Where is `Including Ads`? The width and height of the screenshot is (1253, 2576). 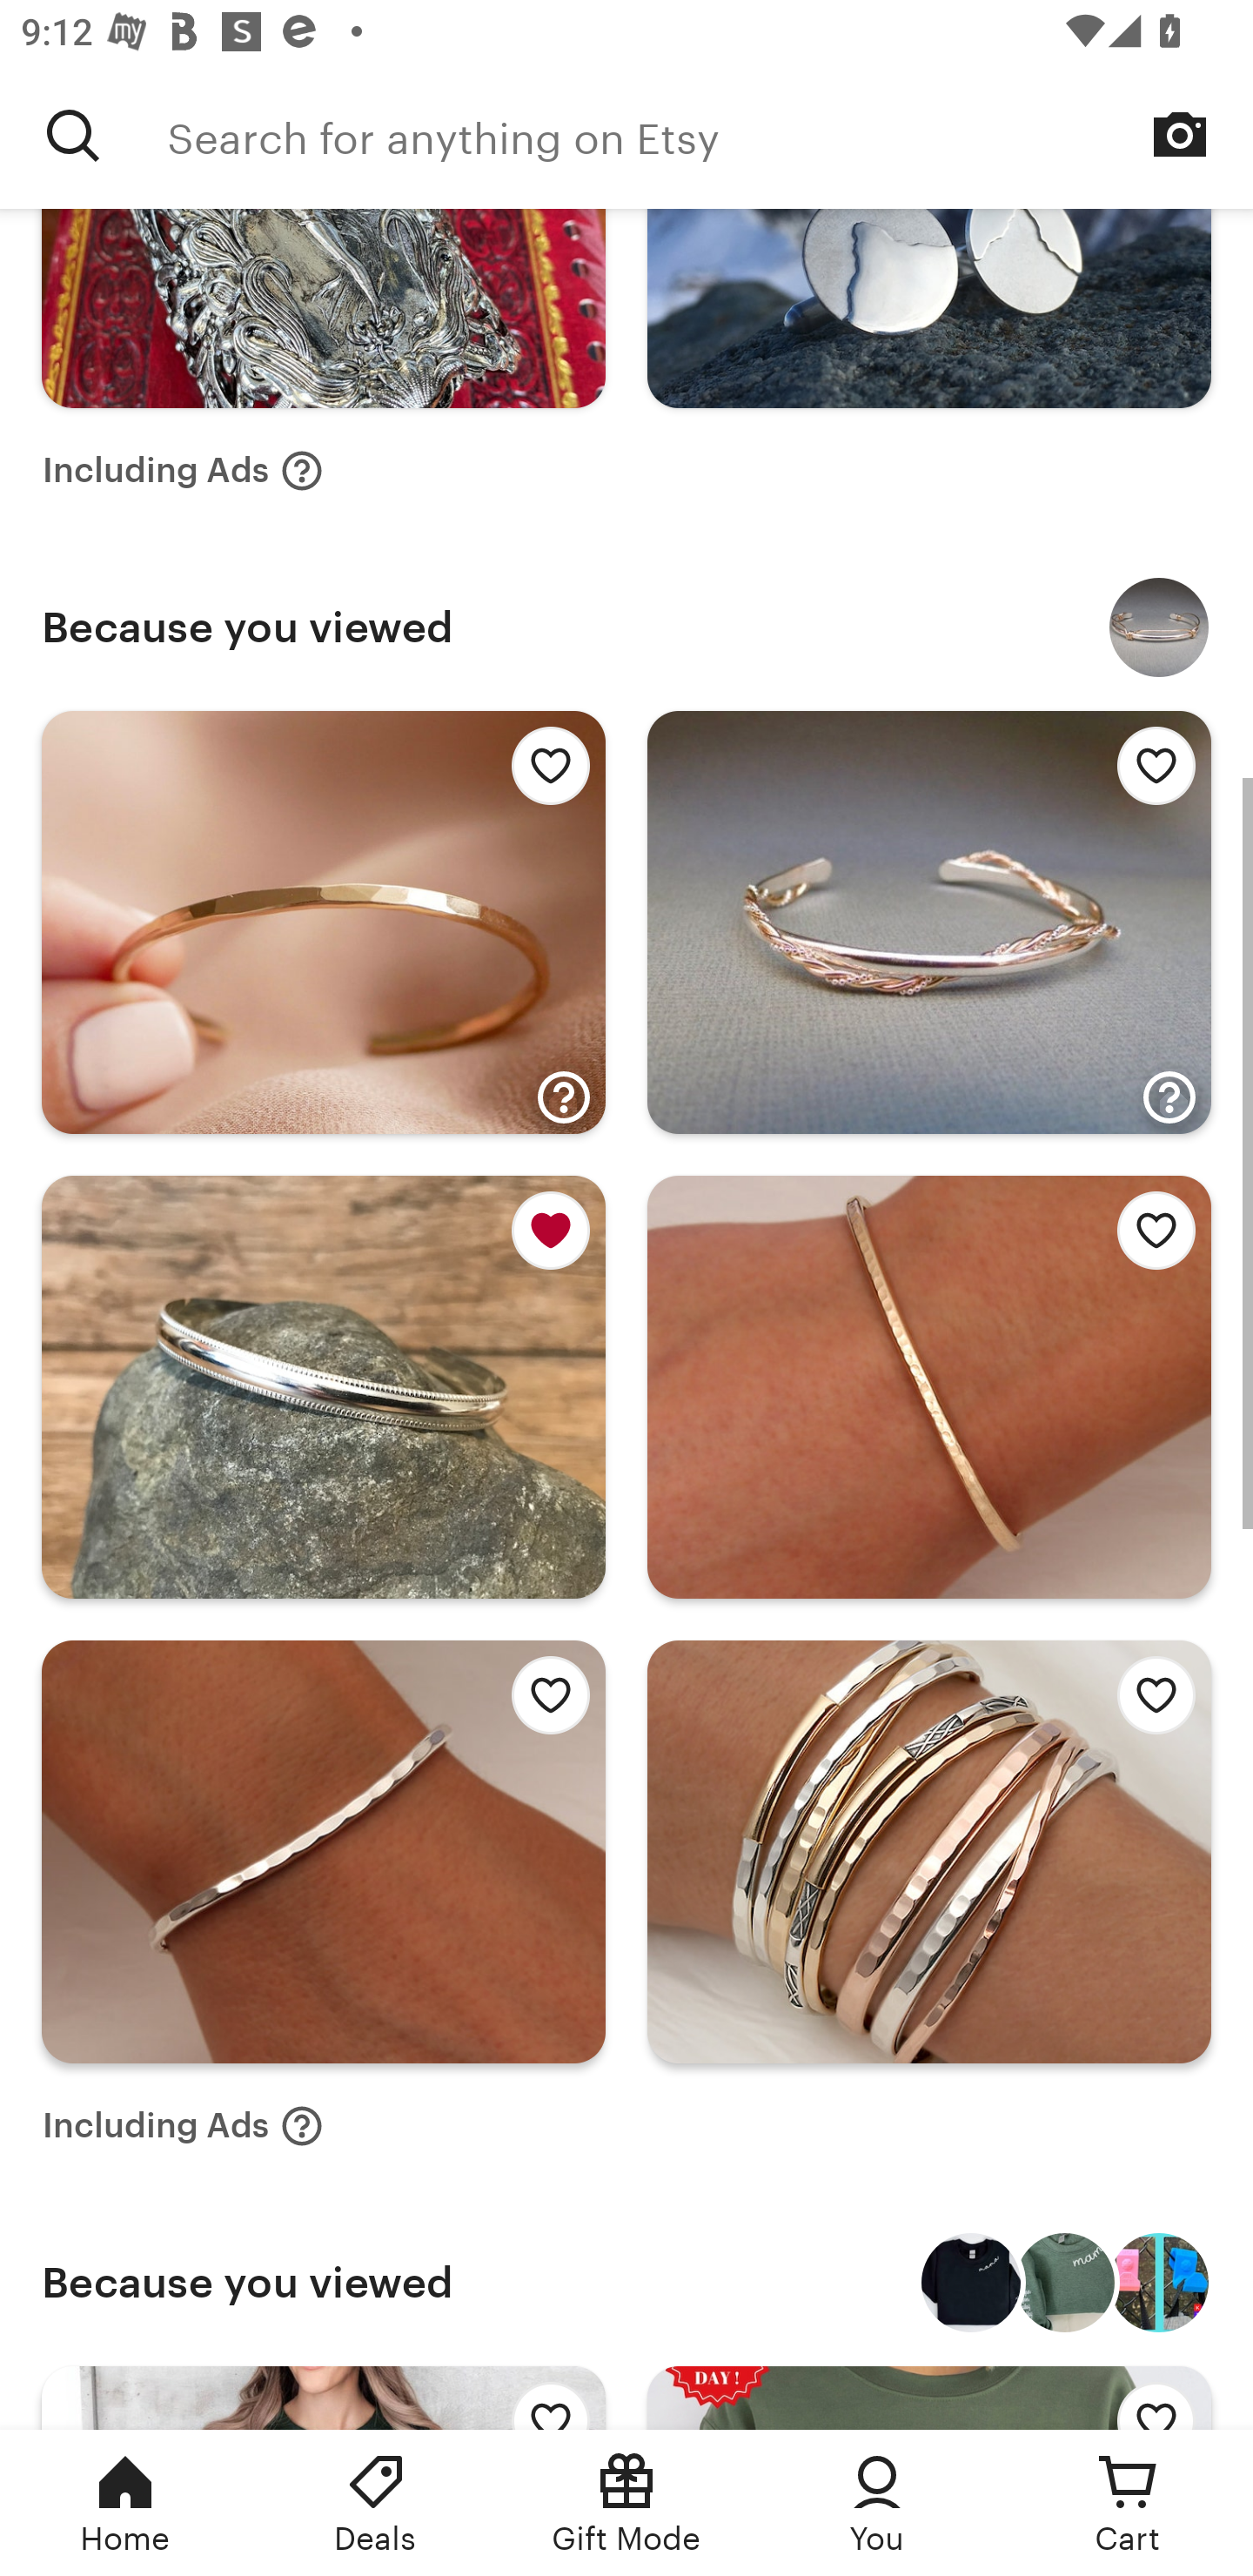 Including Ads is located at coordinates (183, 470).